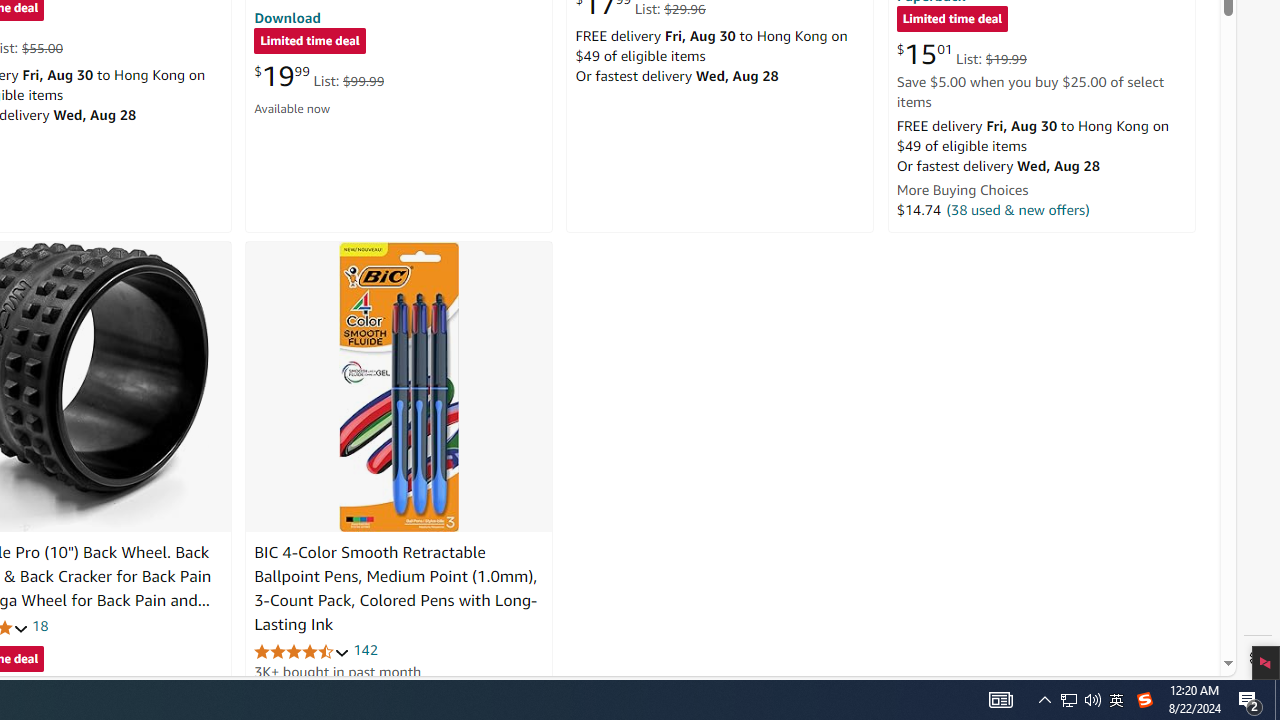  Describe the element at coordinates (1018, 209) in the screenshot. I see `(38 used & new offers)` at that location.